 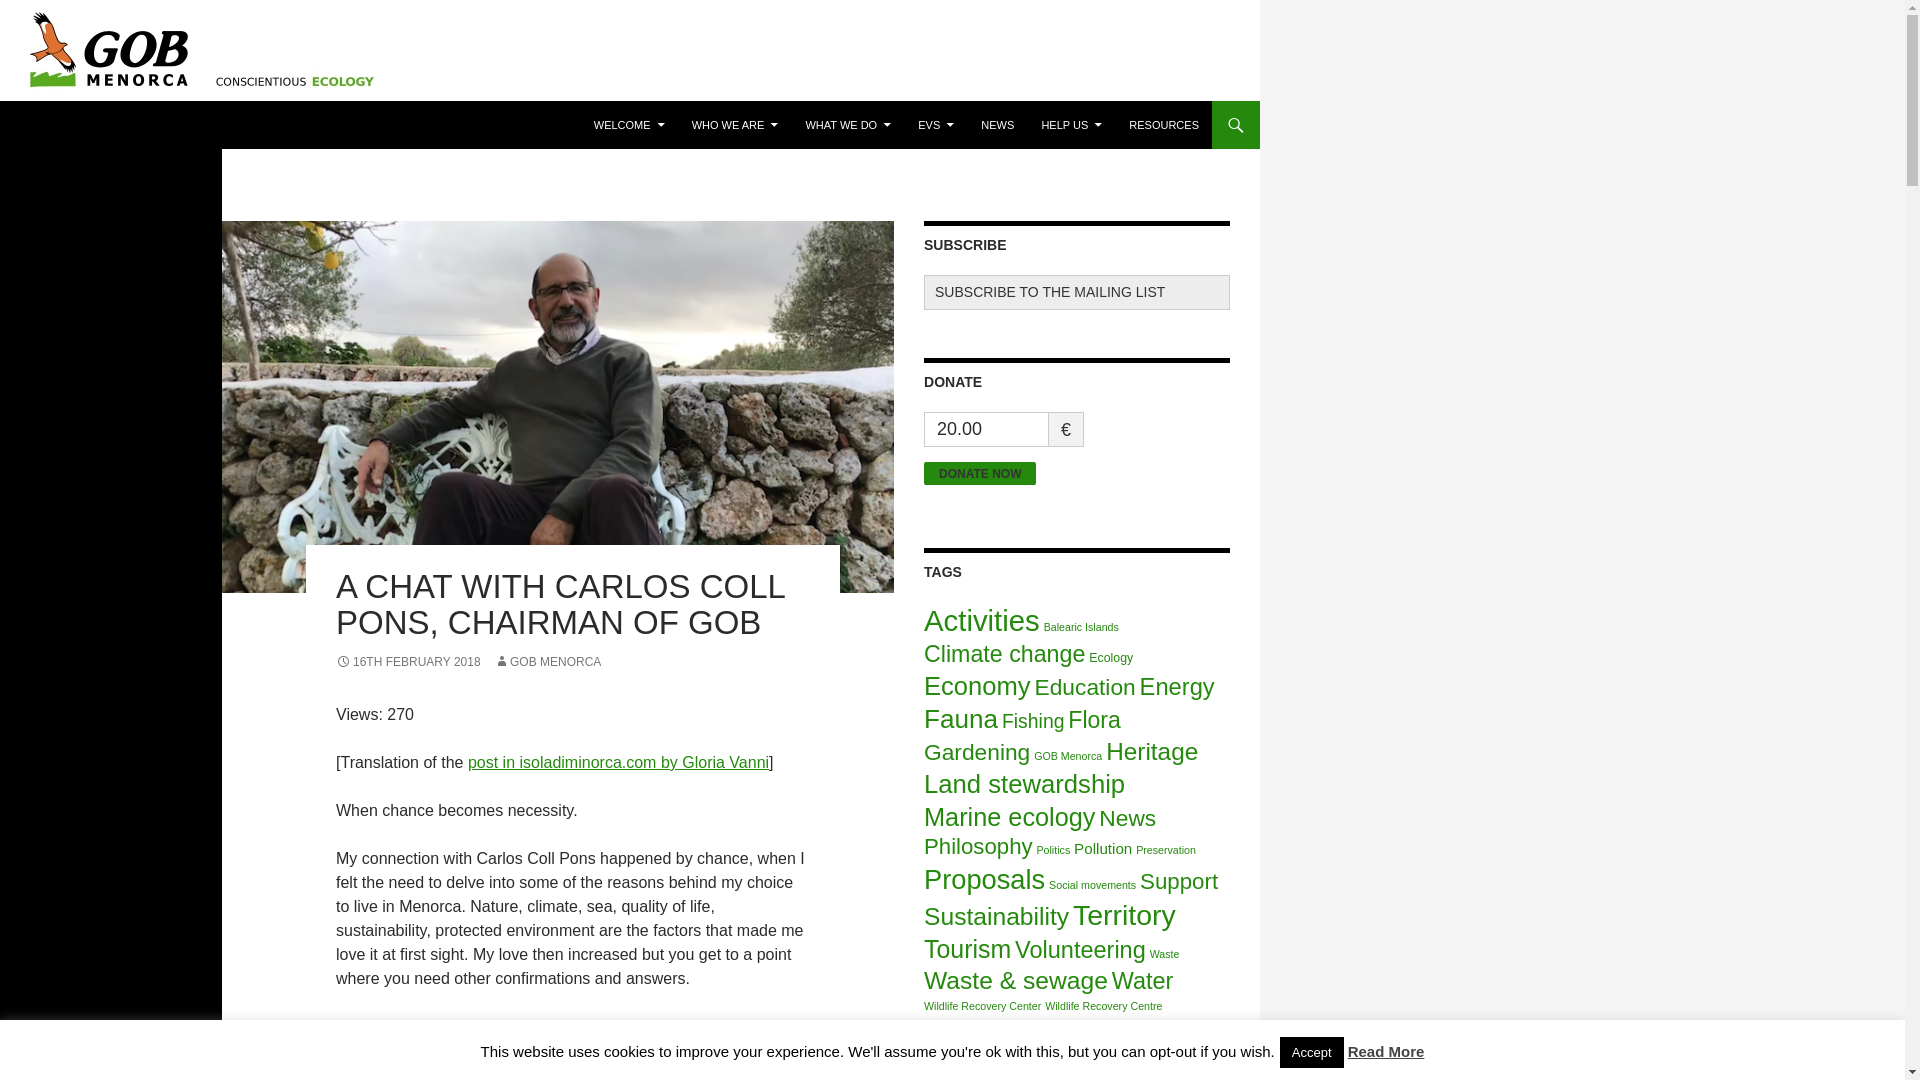 What do you see at coordinates (546, 661) in the screenshot?
I see `GOB MENORCA` at bounding box center [546, 661].